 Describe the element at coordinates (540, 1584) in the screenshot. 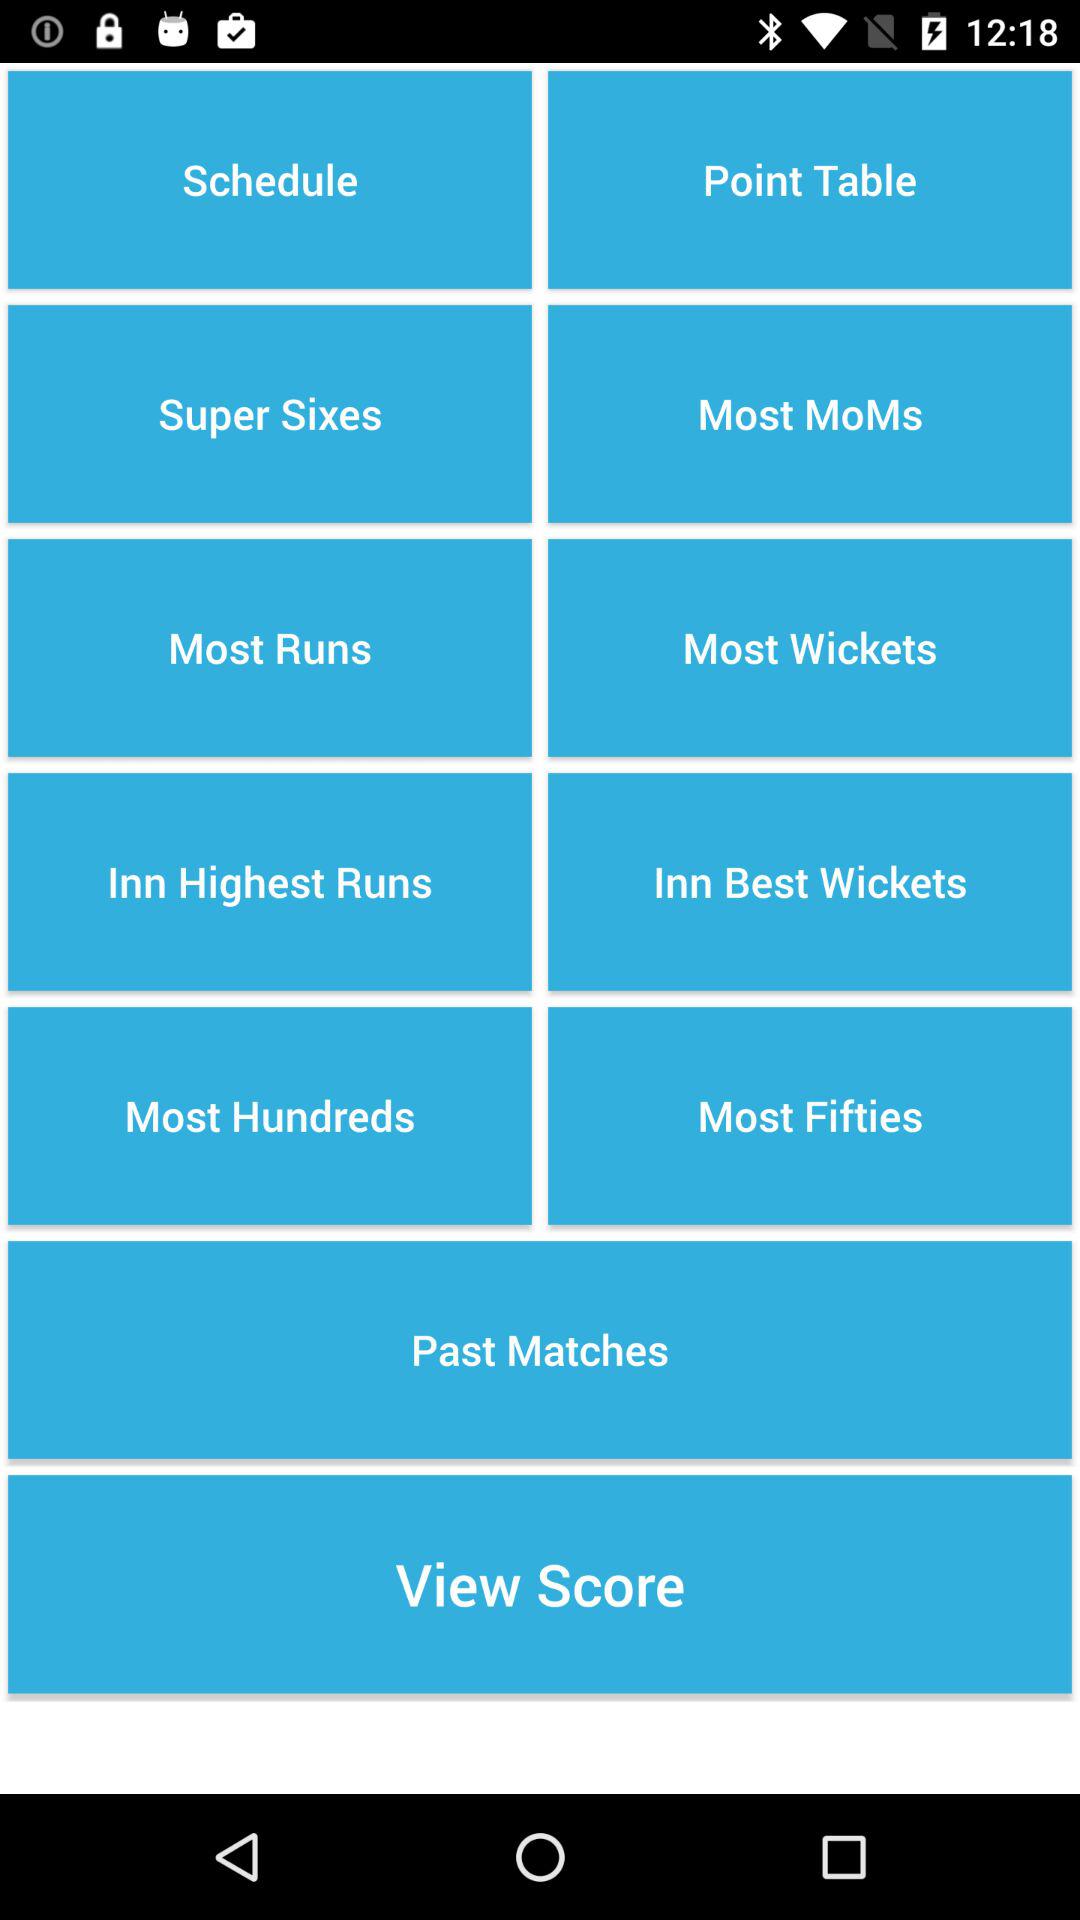

I see `choose view score` at that location.